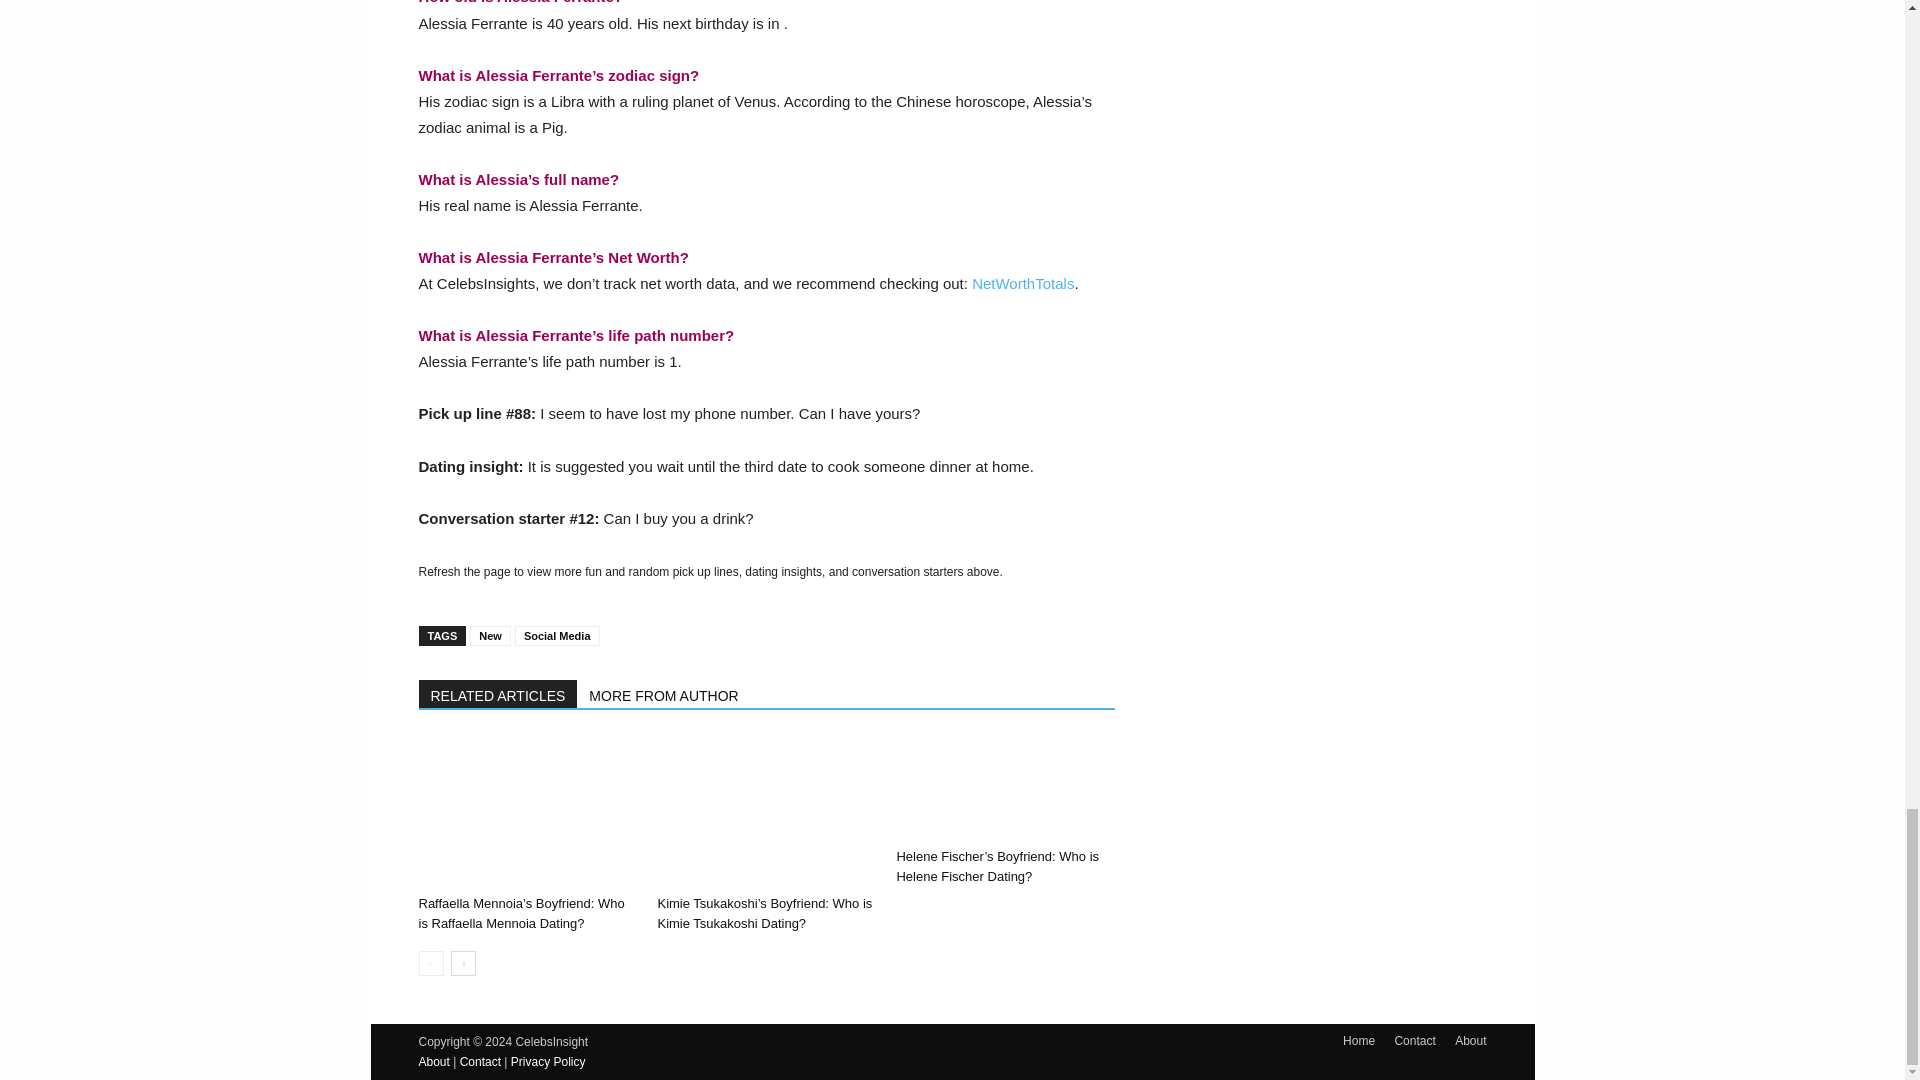  I want to click on Privacy Policy, so click(548, 1062).